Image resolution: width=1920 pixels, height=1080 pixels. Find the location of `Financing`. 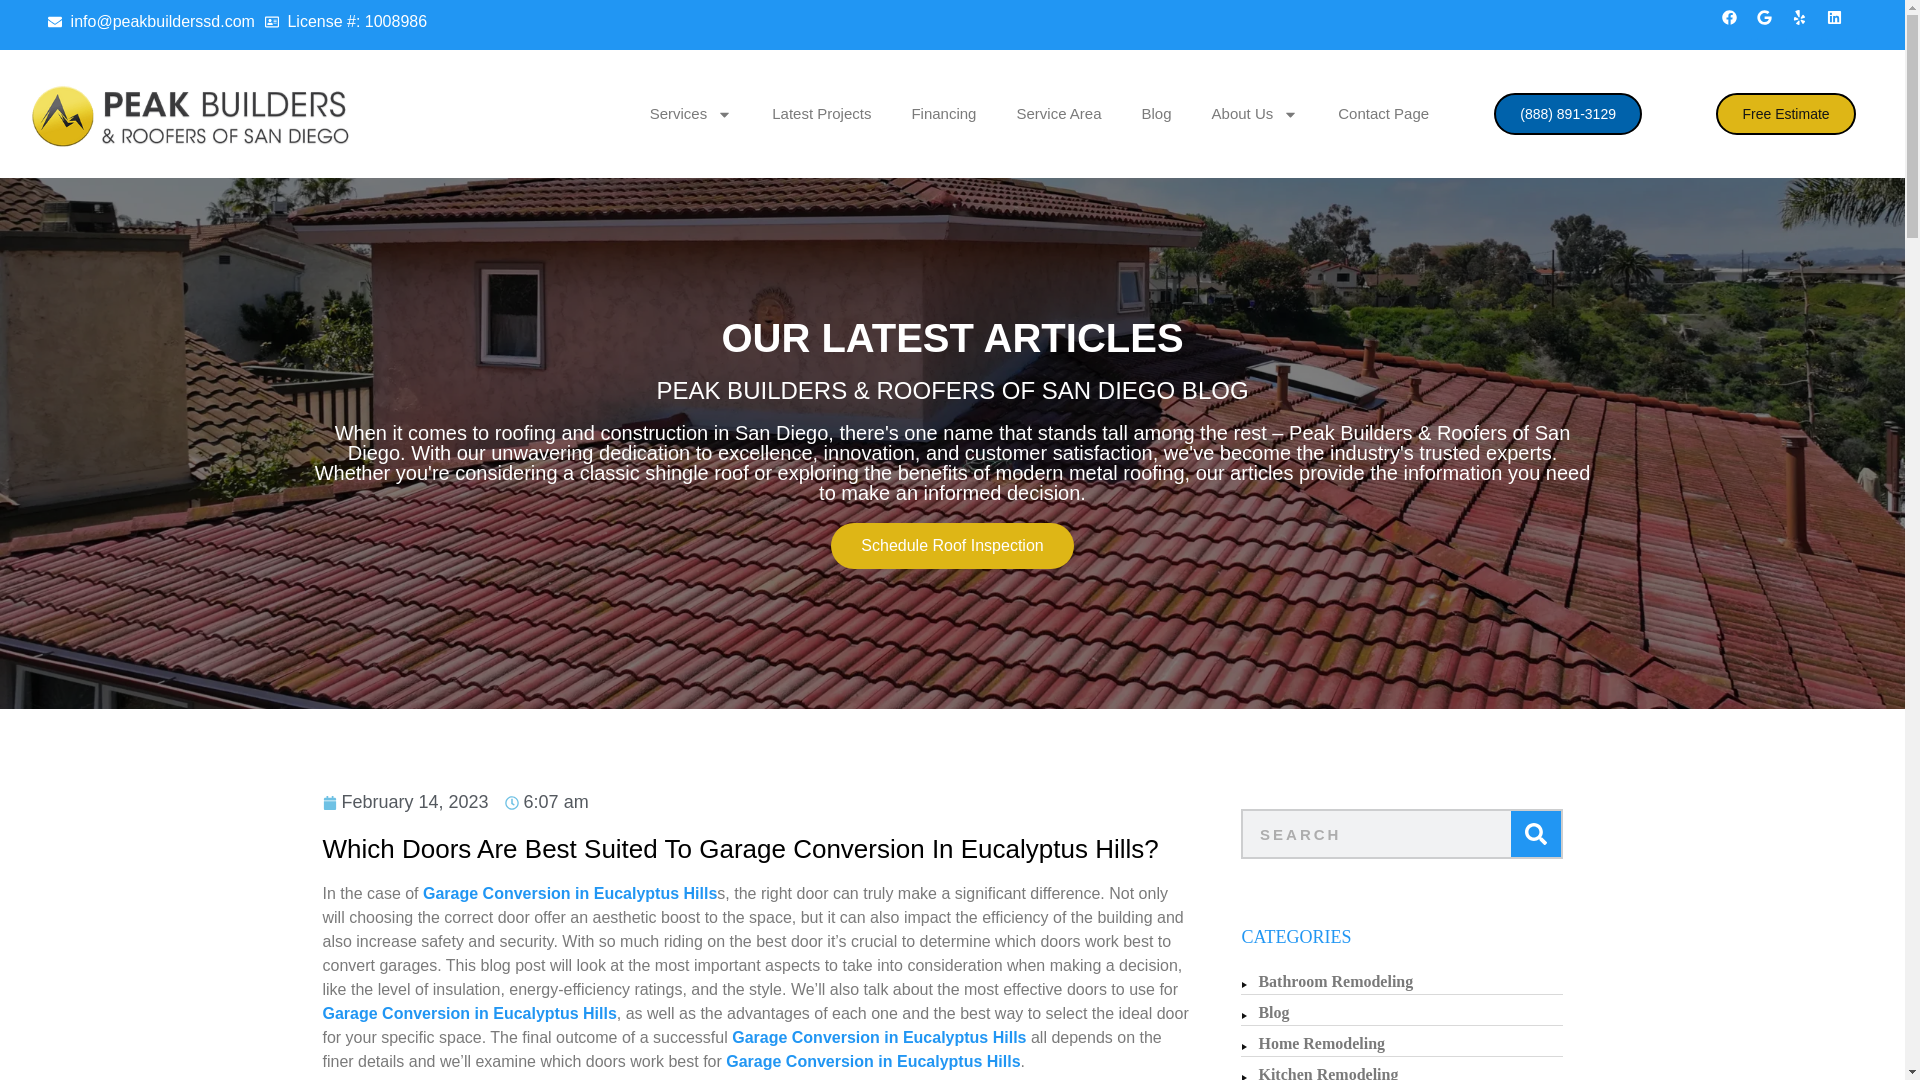

Financing is located at coordinates (943, 114).